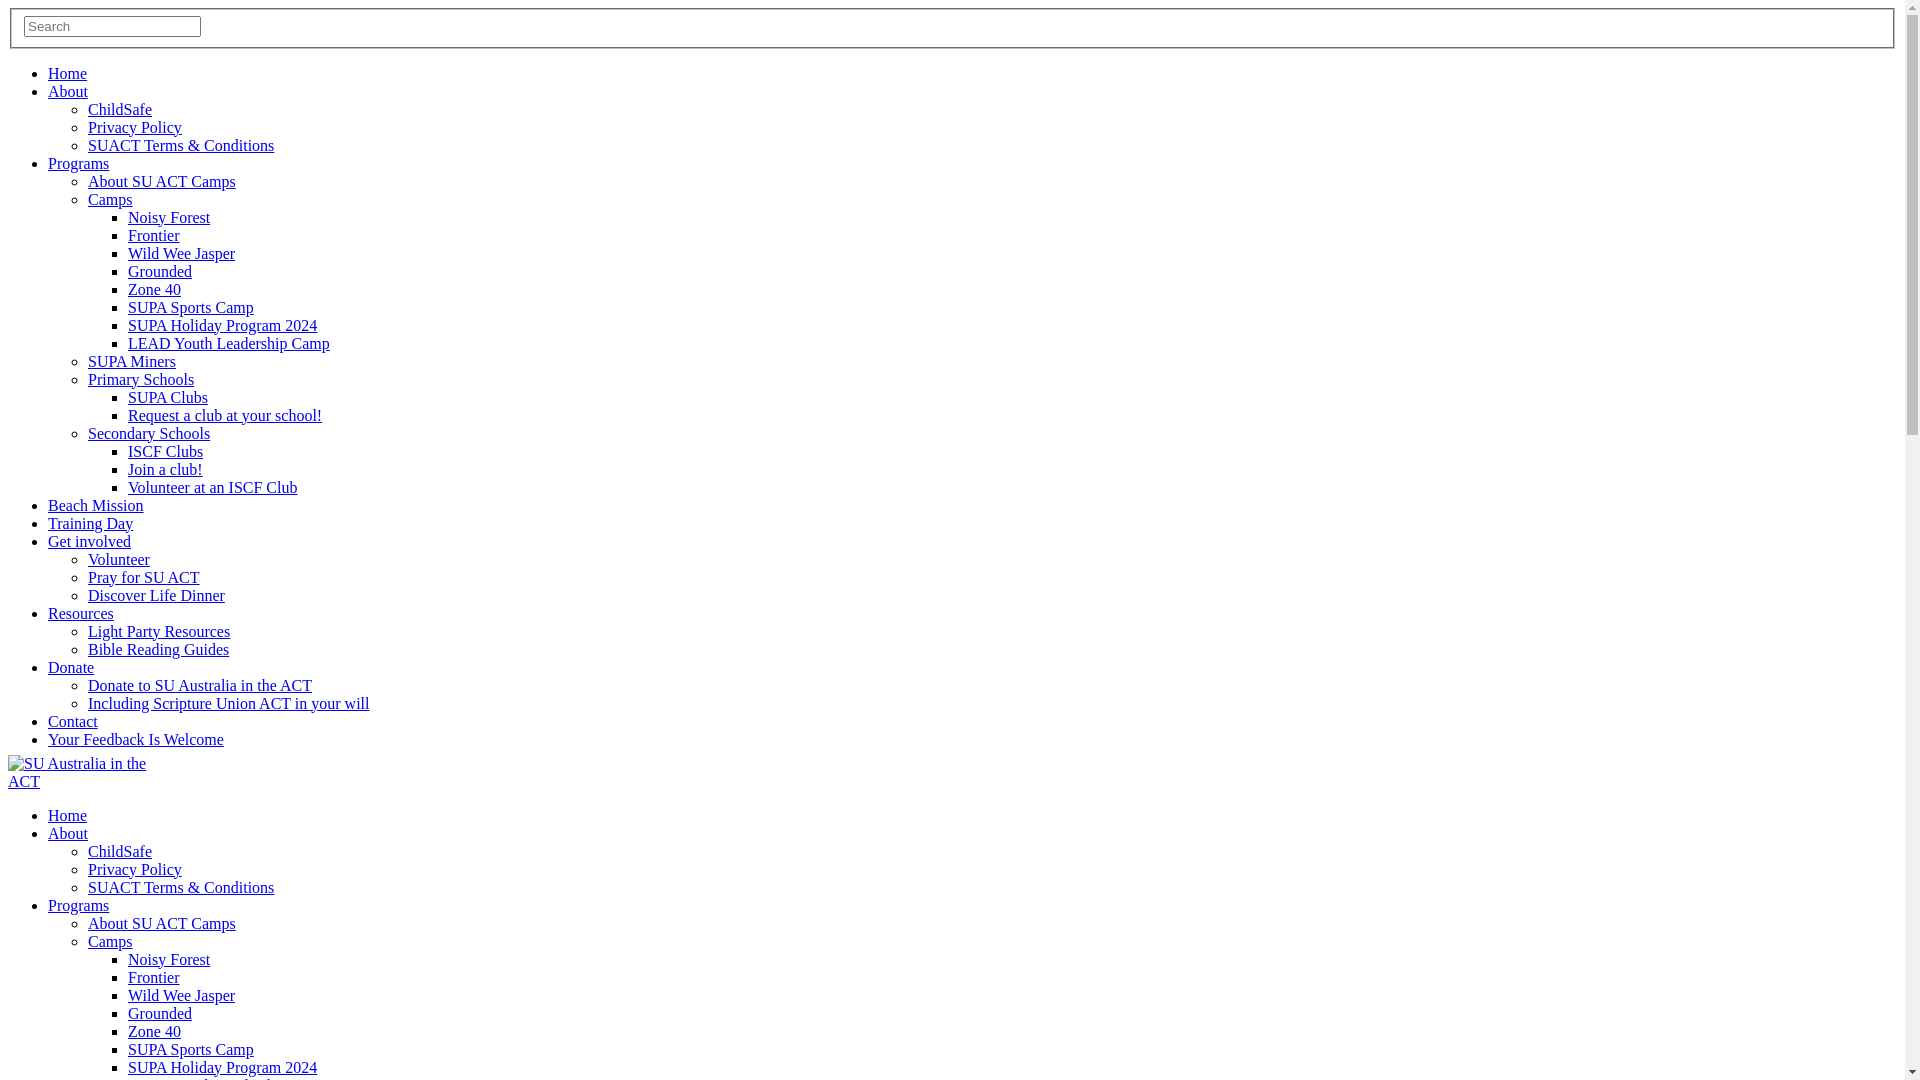  What do you see at coordinates (110, 942) in the screenshot?
I see `Camps` at bounding box center [110, 942].